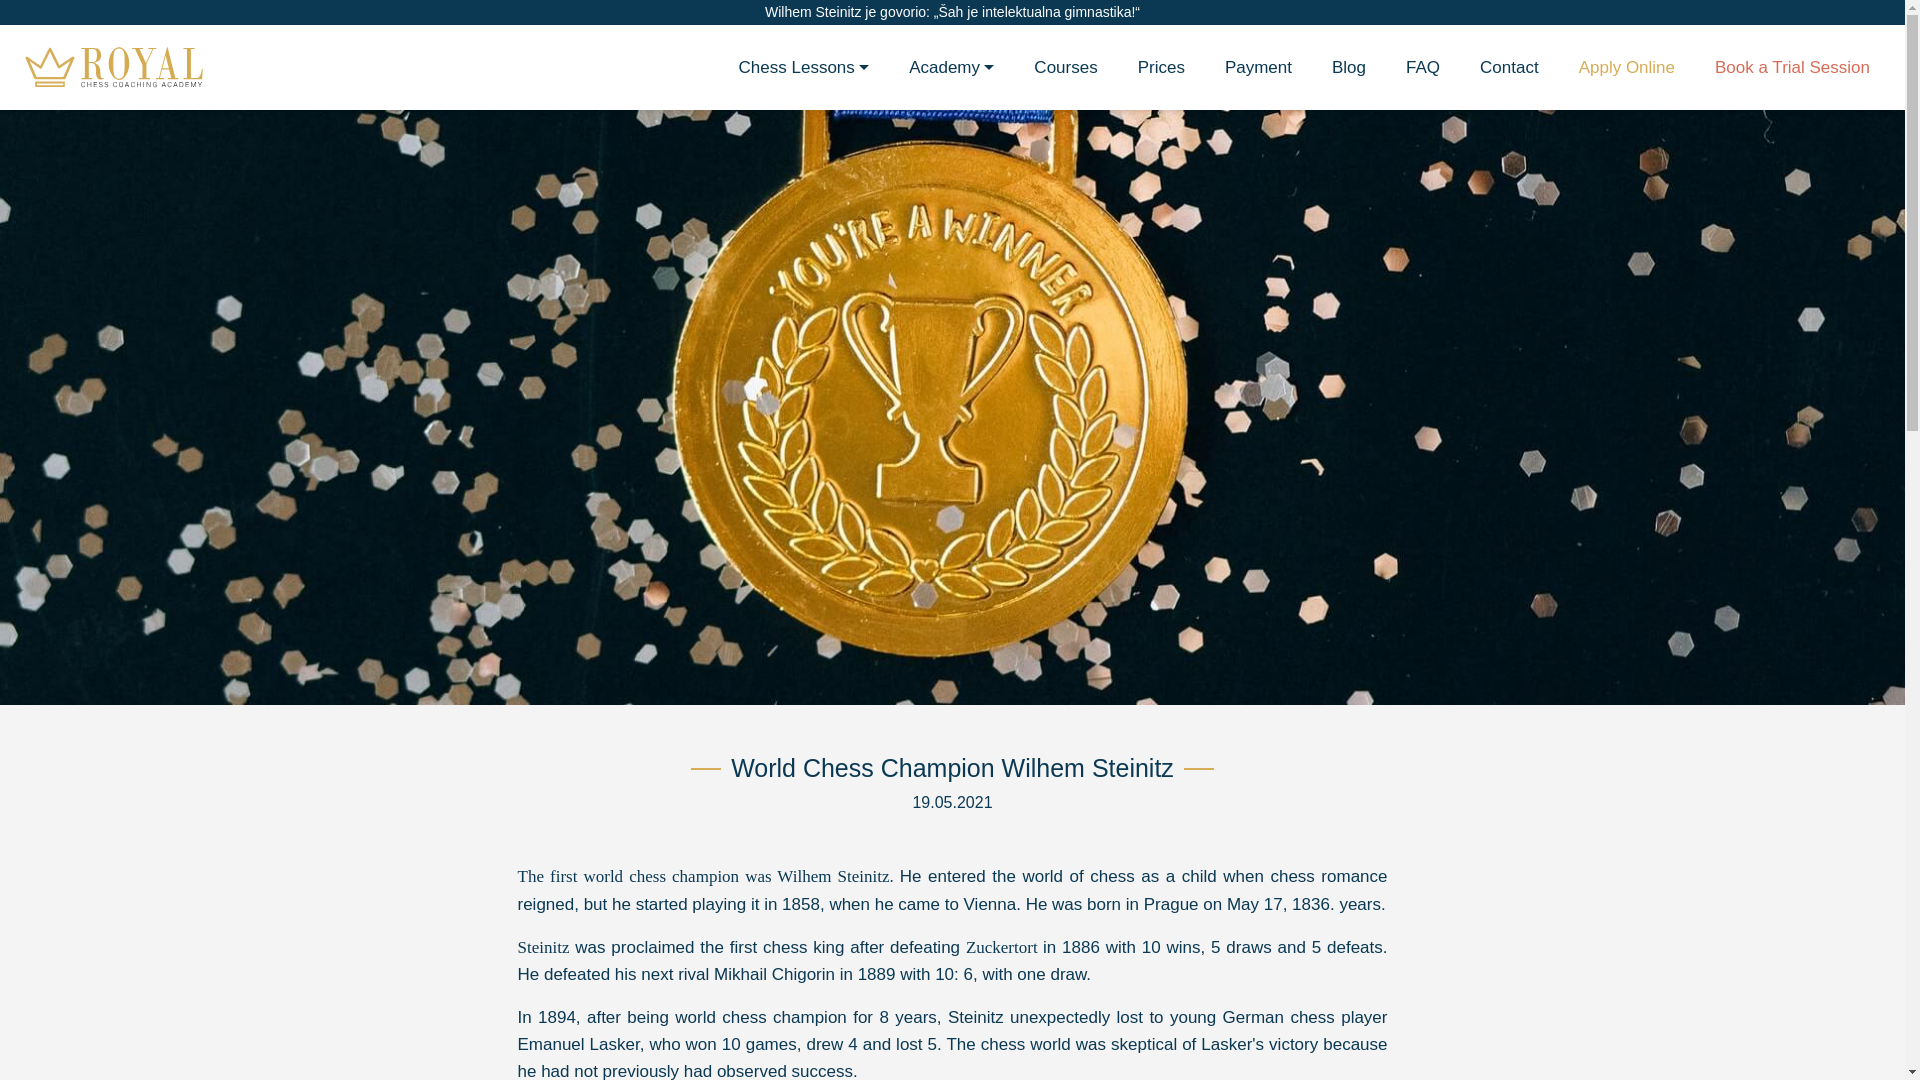 The width and height of the screenshot is (1920, 1080). What do you see at coordinates (1509, 67) in the screenshot?
I see `Contact` at bounding box center [1509, 67].